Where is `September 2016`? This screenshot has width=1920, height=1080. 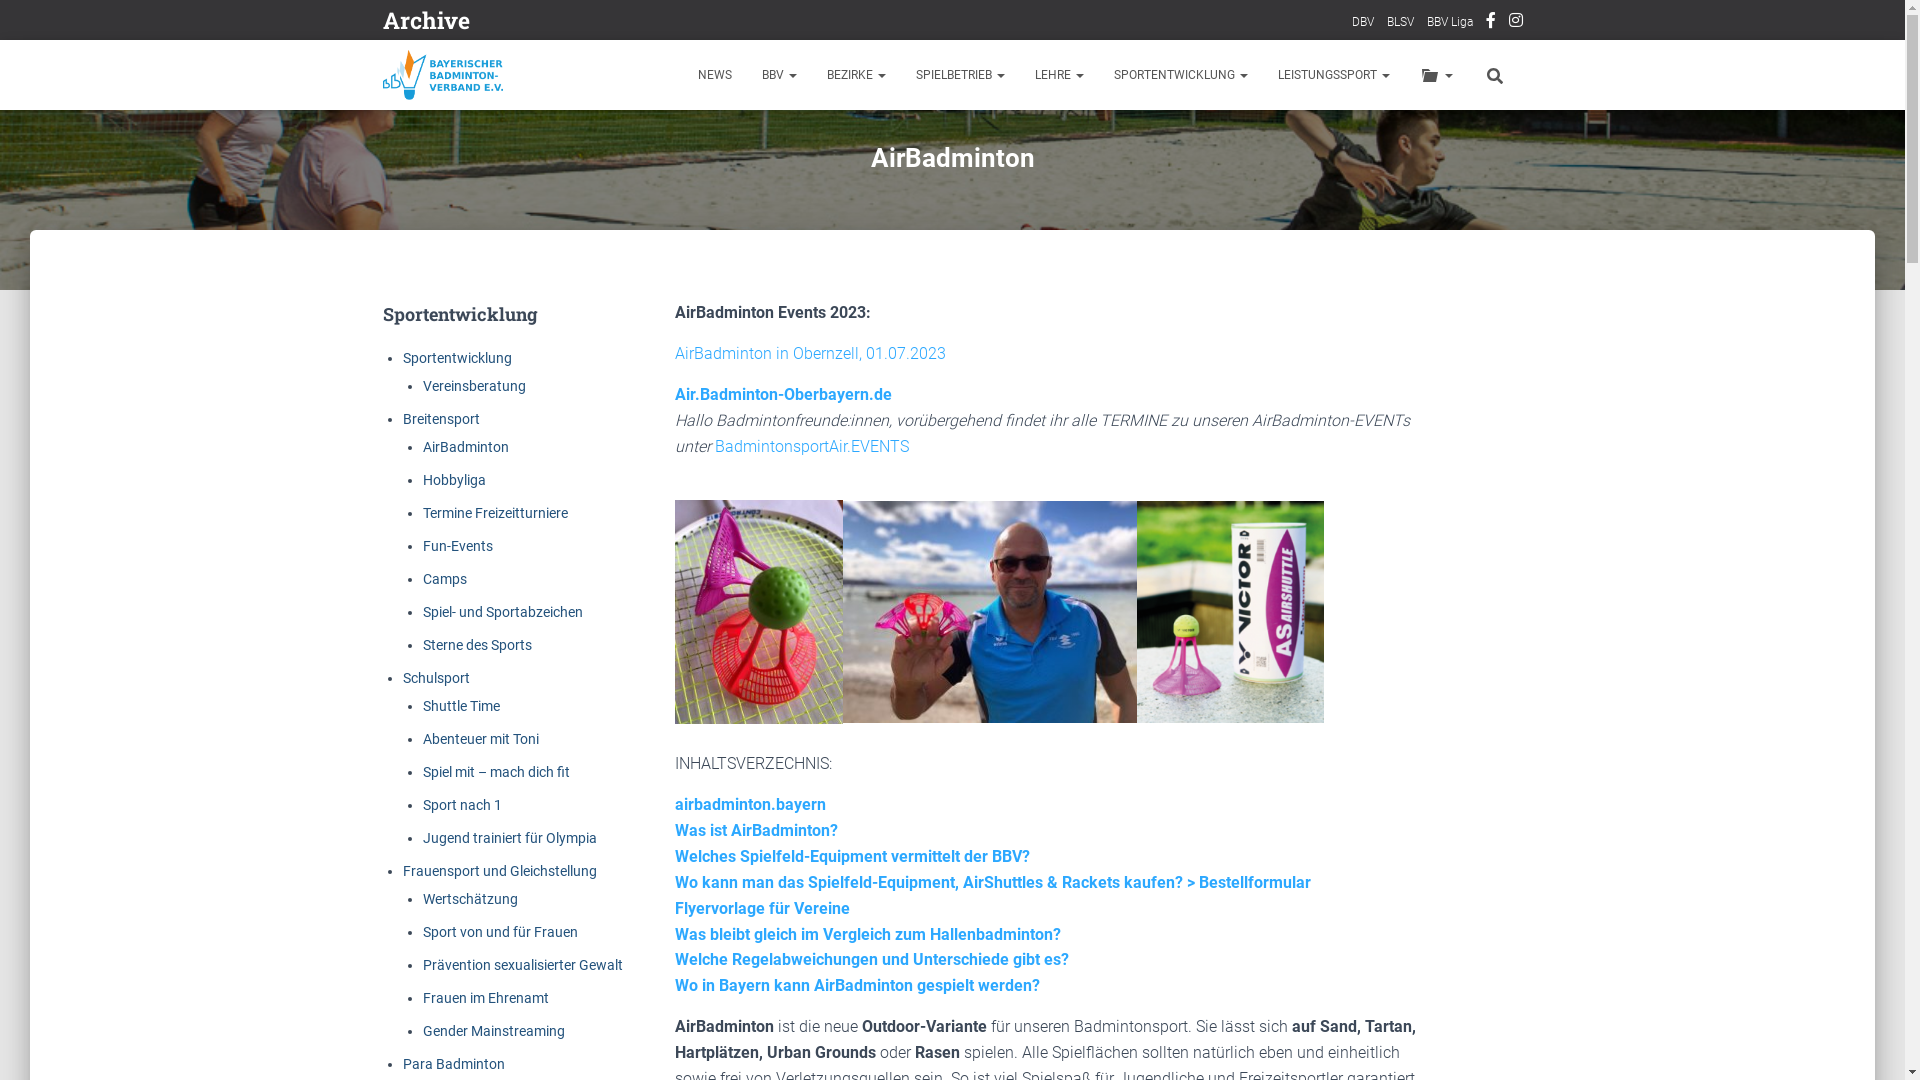
September 2016 is located at coordinates (638, 625).